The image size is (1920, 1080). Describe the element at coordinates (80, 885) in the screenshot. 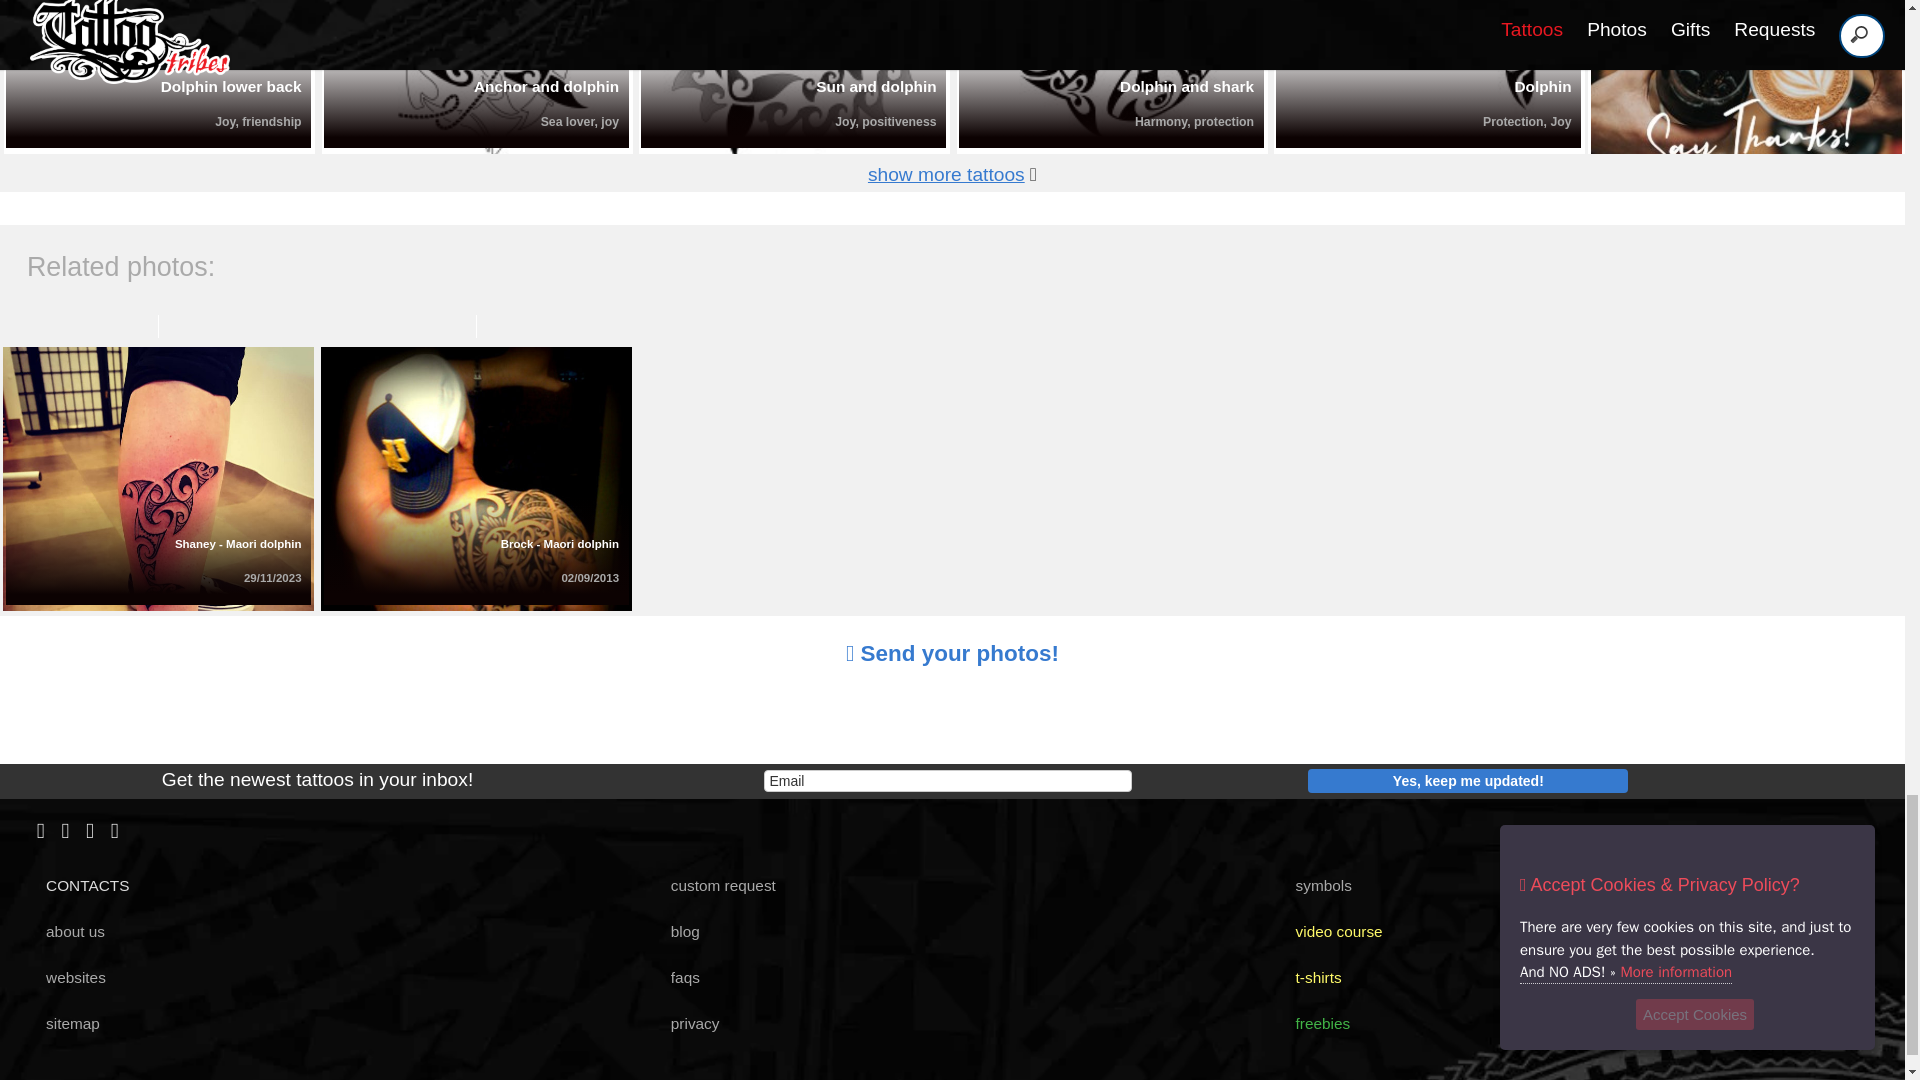

I see `Artists contacts` at that location.